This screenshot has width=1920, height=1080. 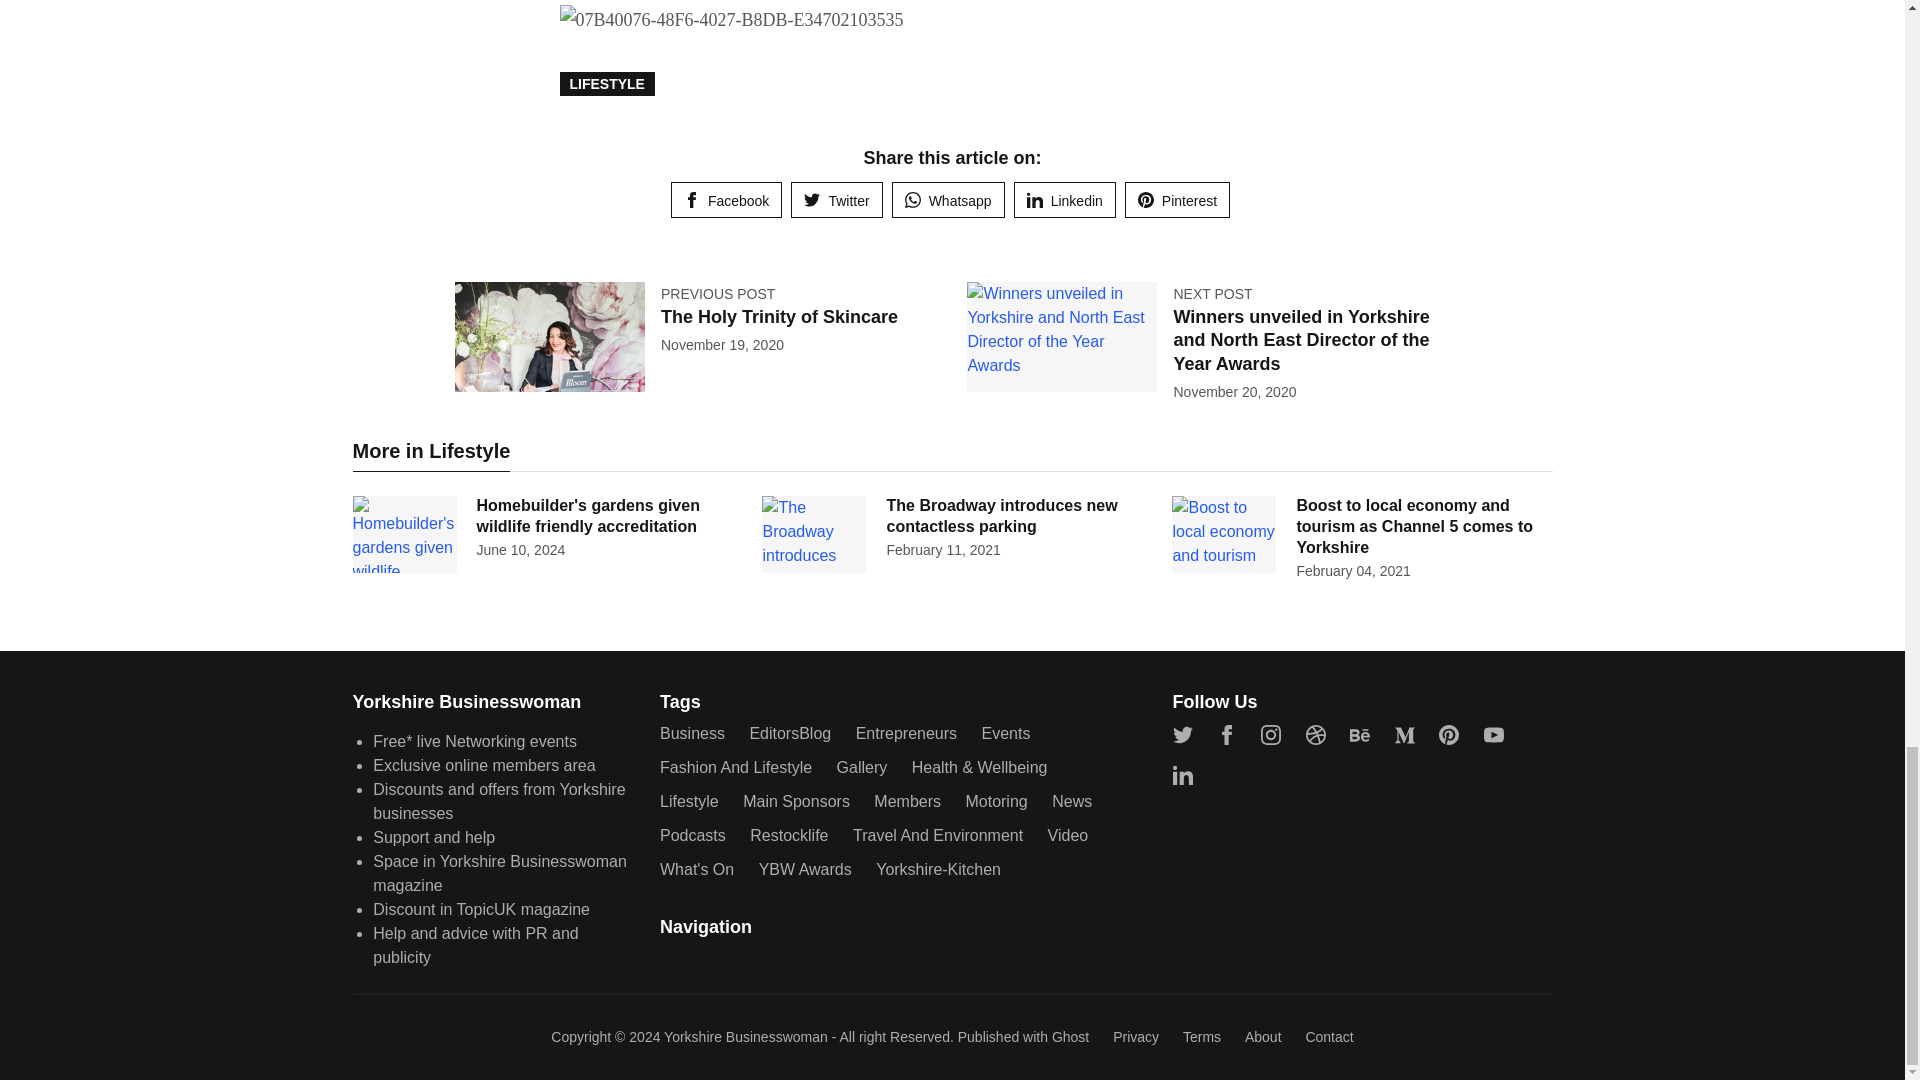 I want to click on PREVIOUS POST, so click(x=718, y=294).